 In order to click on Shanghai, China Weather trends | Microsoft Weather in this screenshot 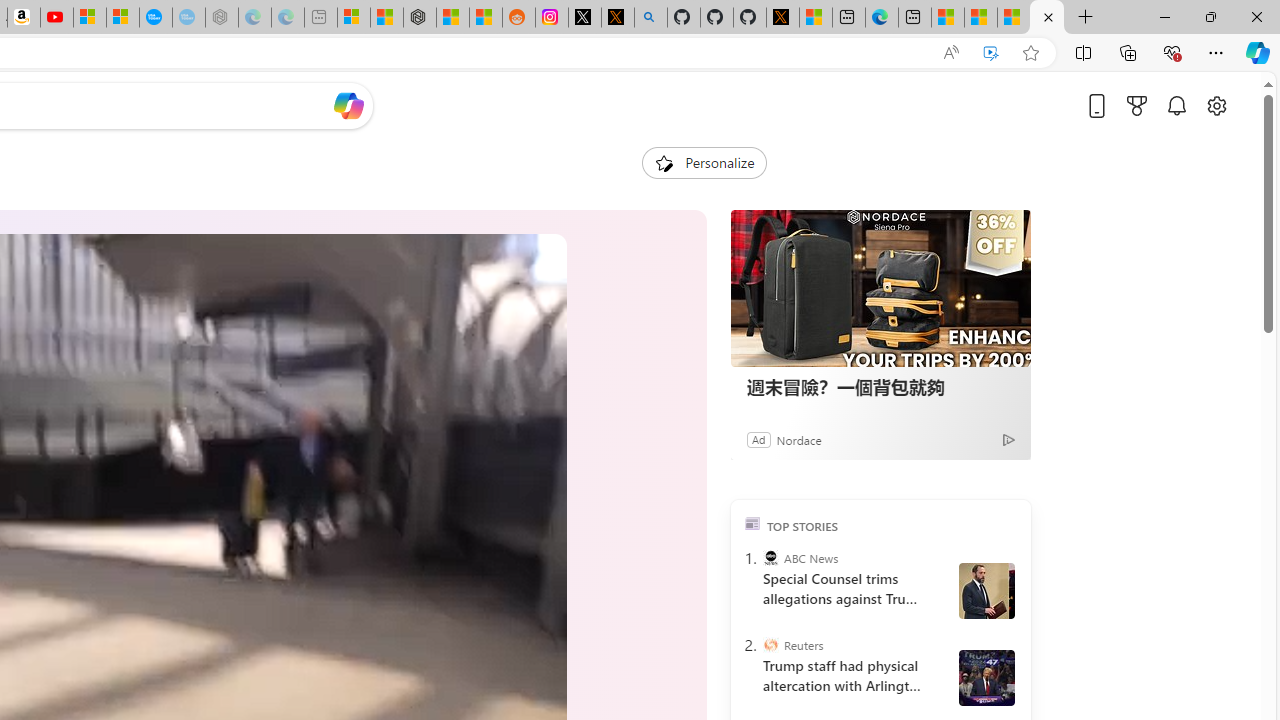, I will do `click(485, 18)`.